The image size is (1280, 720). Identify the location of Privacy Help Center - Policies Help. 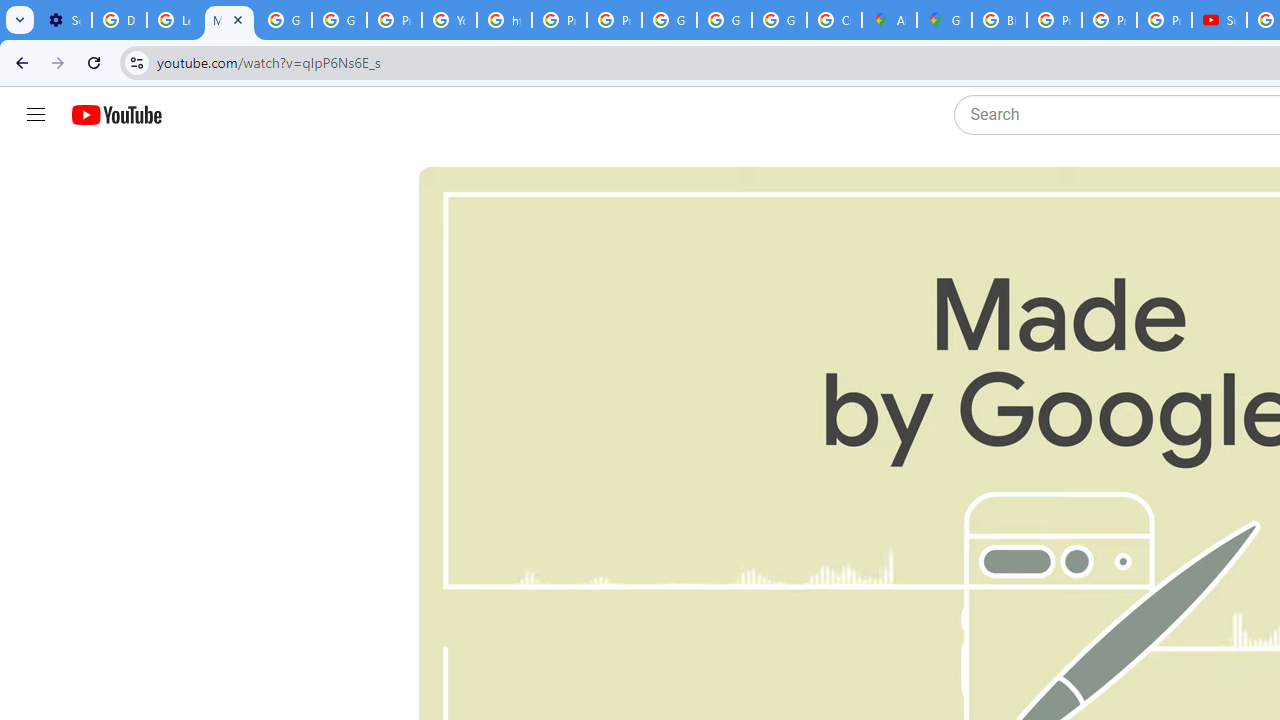
(560, 20).